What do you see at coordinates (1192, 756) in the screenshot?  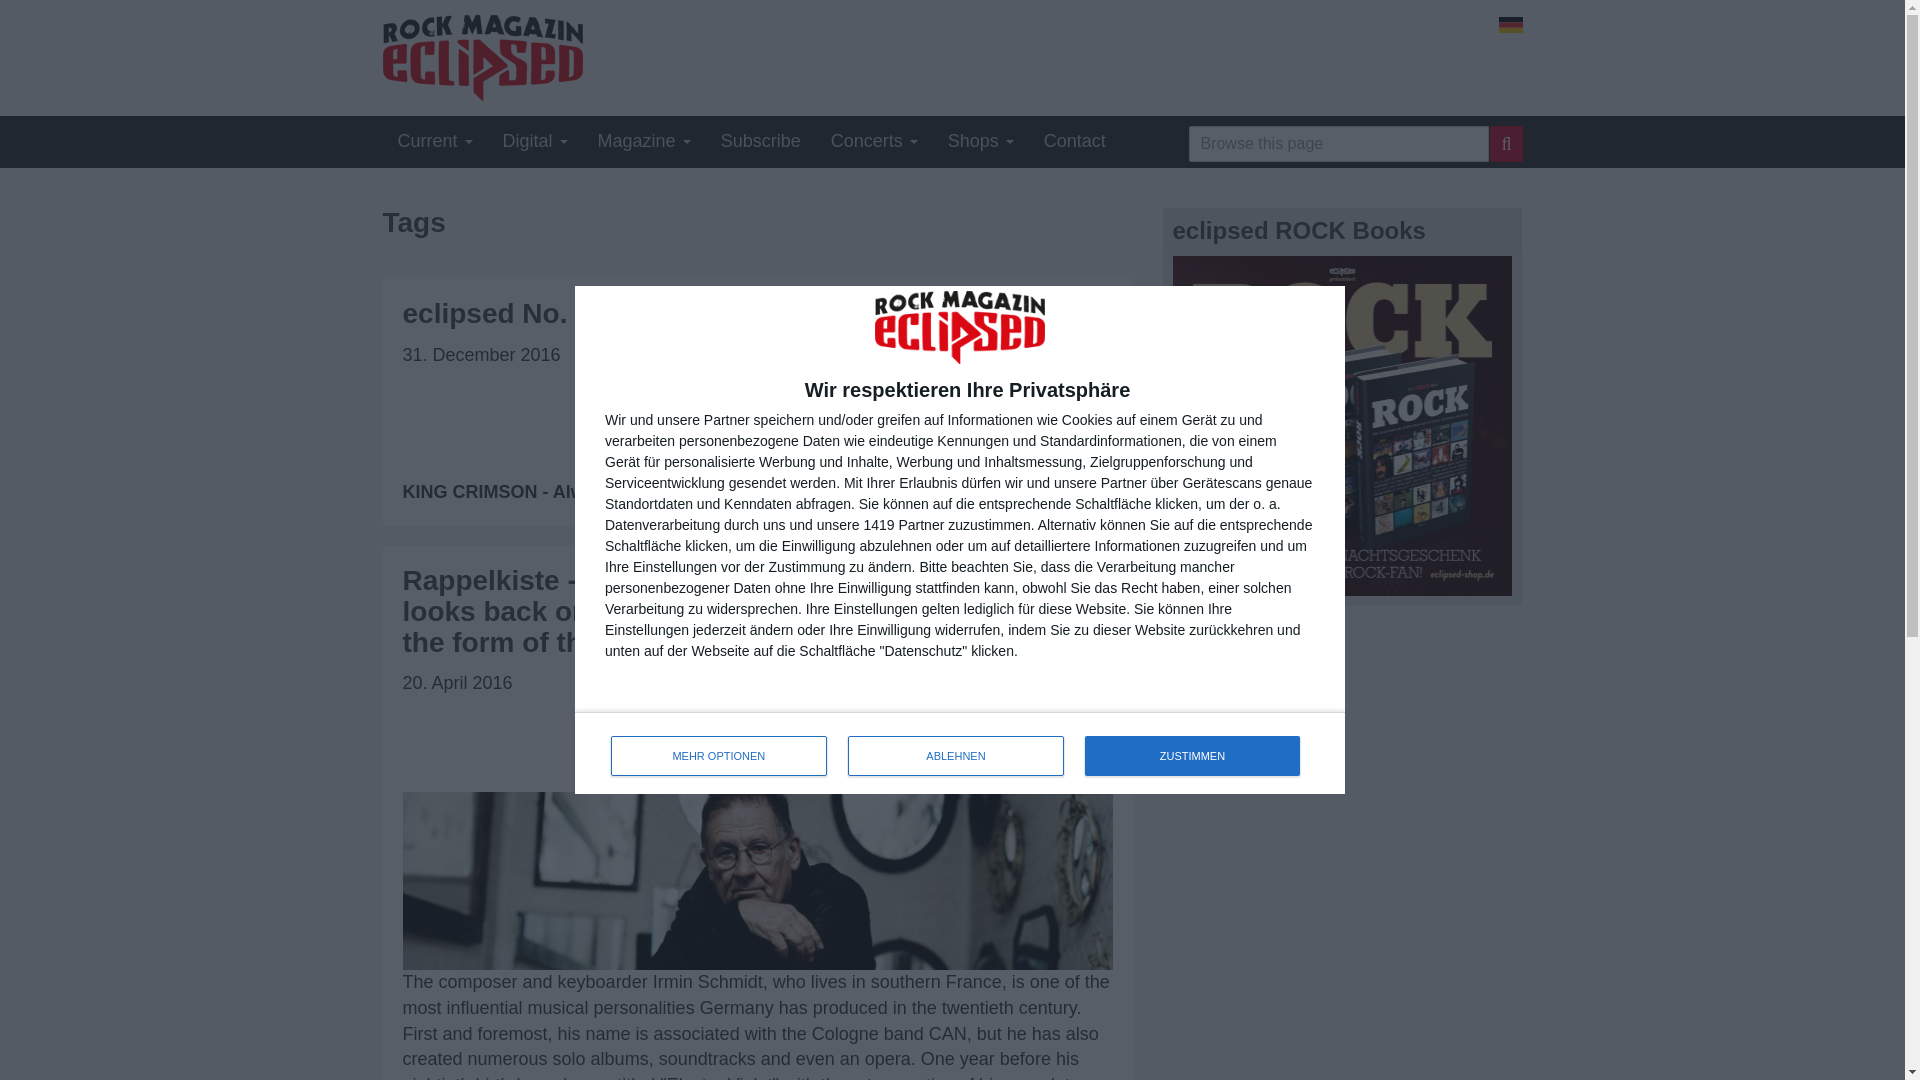 I see `Deutsch` at bounding box center [1192, 756].